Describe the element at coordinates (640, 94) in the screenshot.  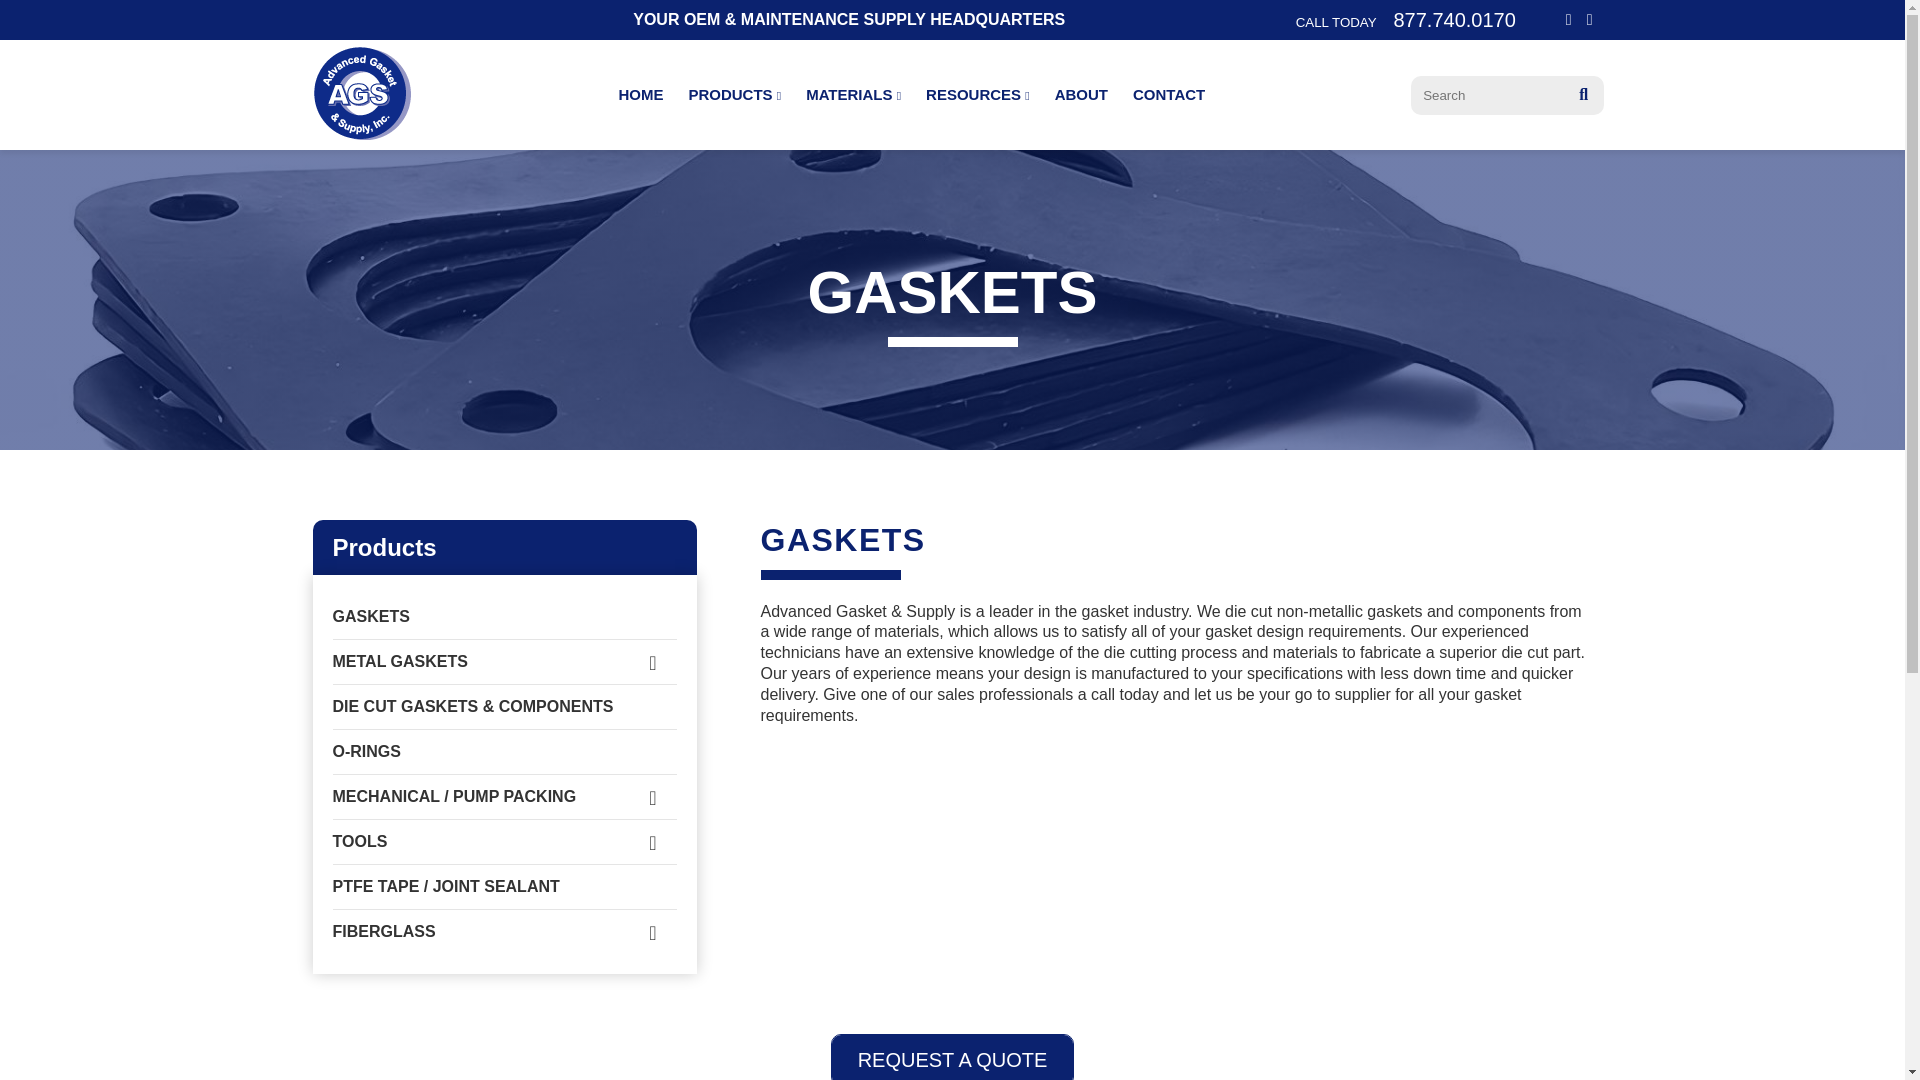
I see `HOME` at that location.